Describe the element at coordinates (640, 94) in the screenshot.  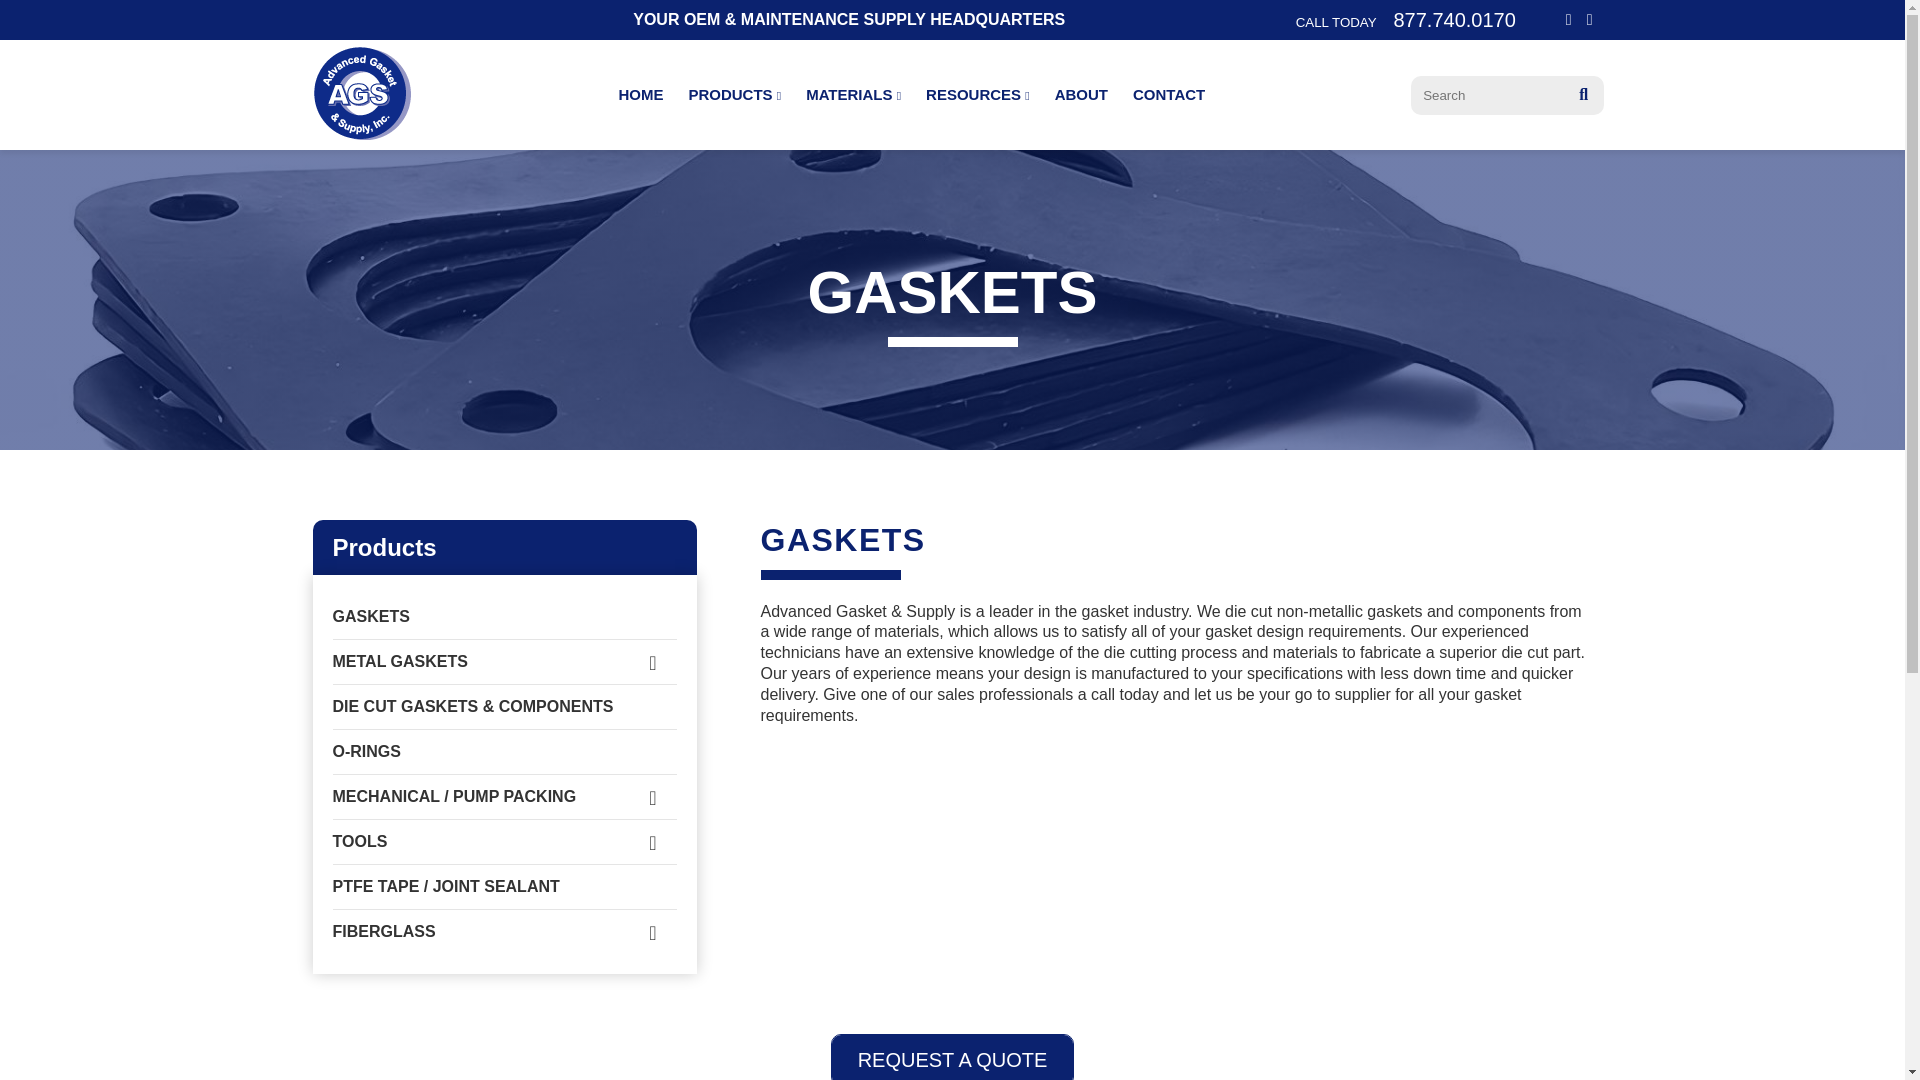
I see `HOME` at that location.